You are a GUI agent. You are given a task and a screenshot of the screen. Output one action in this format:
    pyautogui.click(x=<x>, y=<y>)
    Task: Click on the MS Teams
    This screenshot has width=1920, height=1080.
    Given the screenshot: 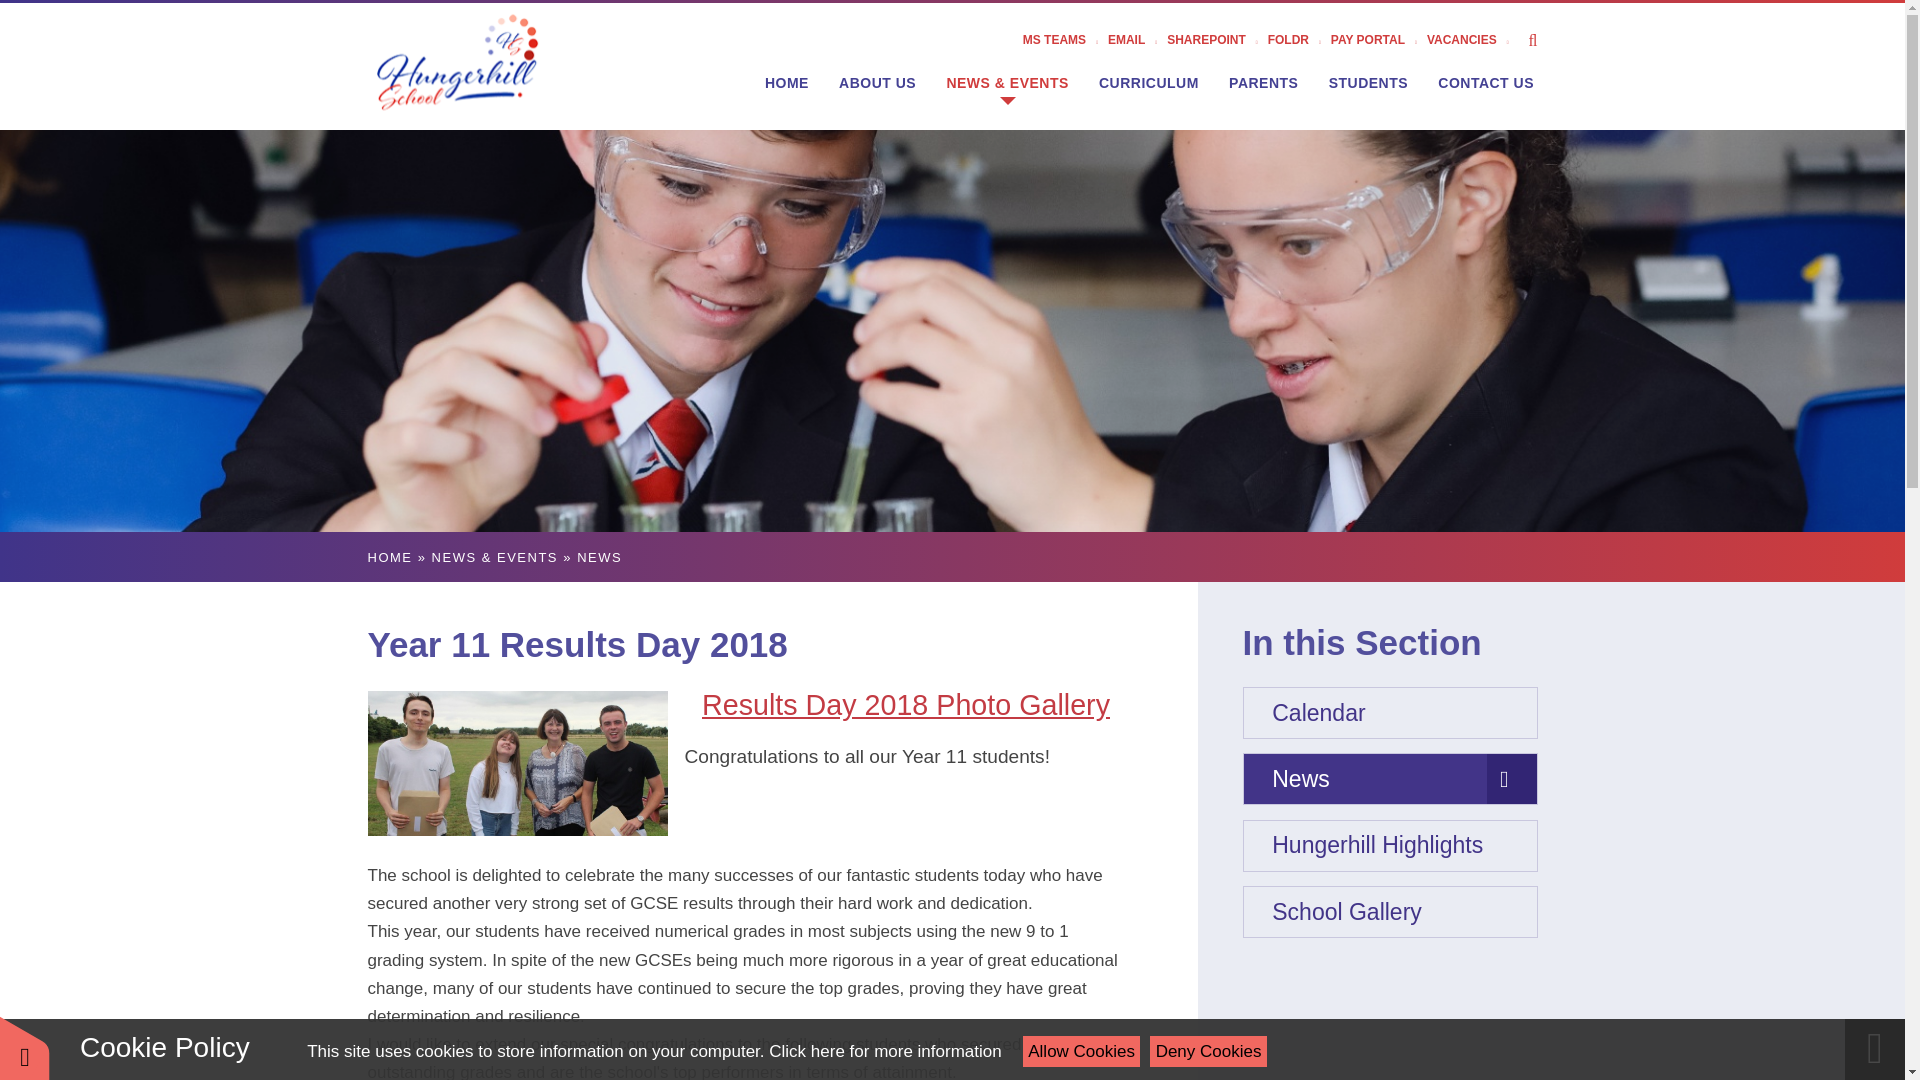 What is the action you would take?
    pyautogui.click(x=1065, y=40)
    